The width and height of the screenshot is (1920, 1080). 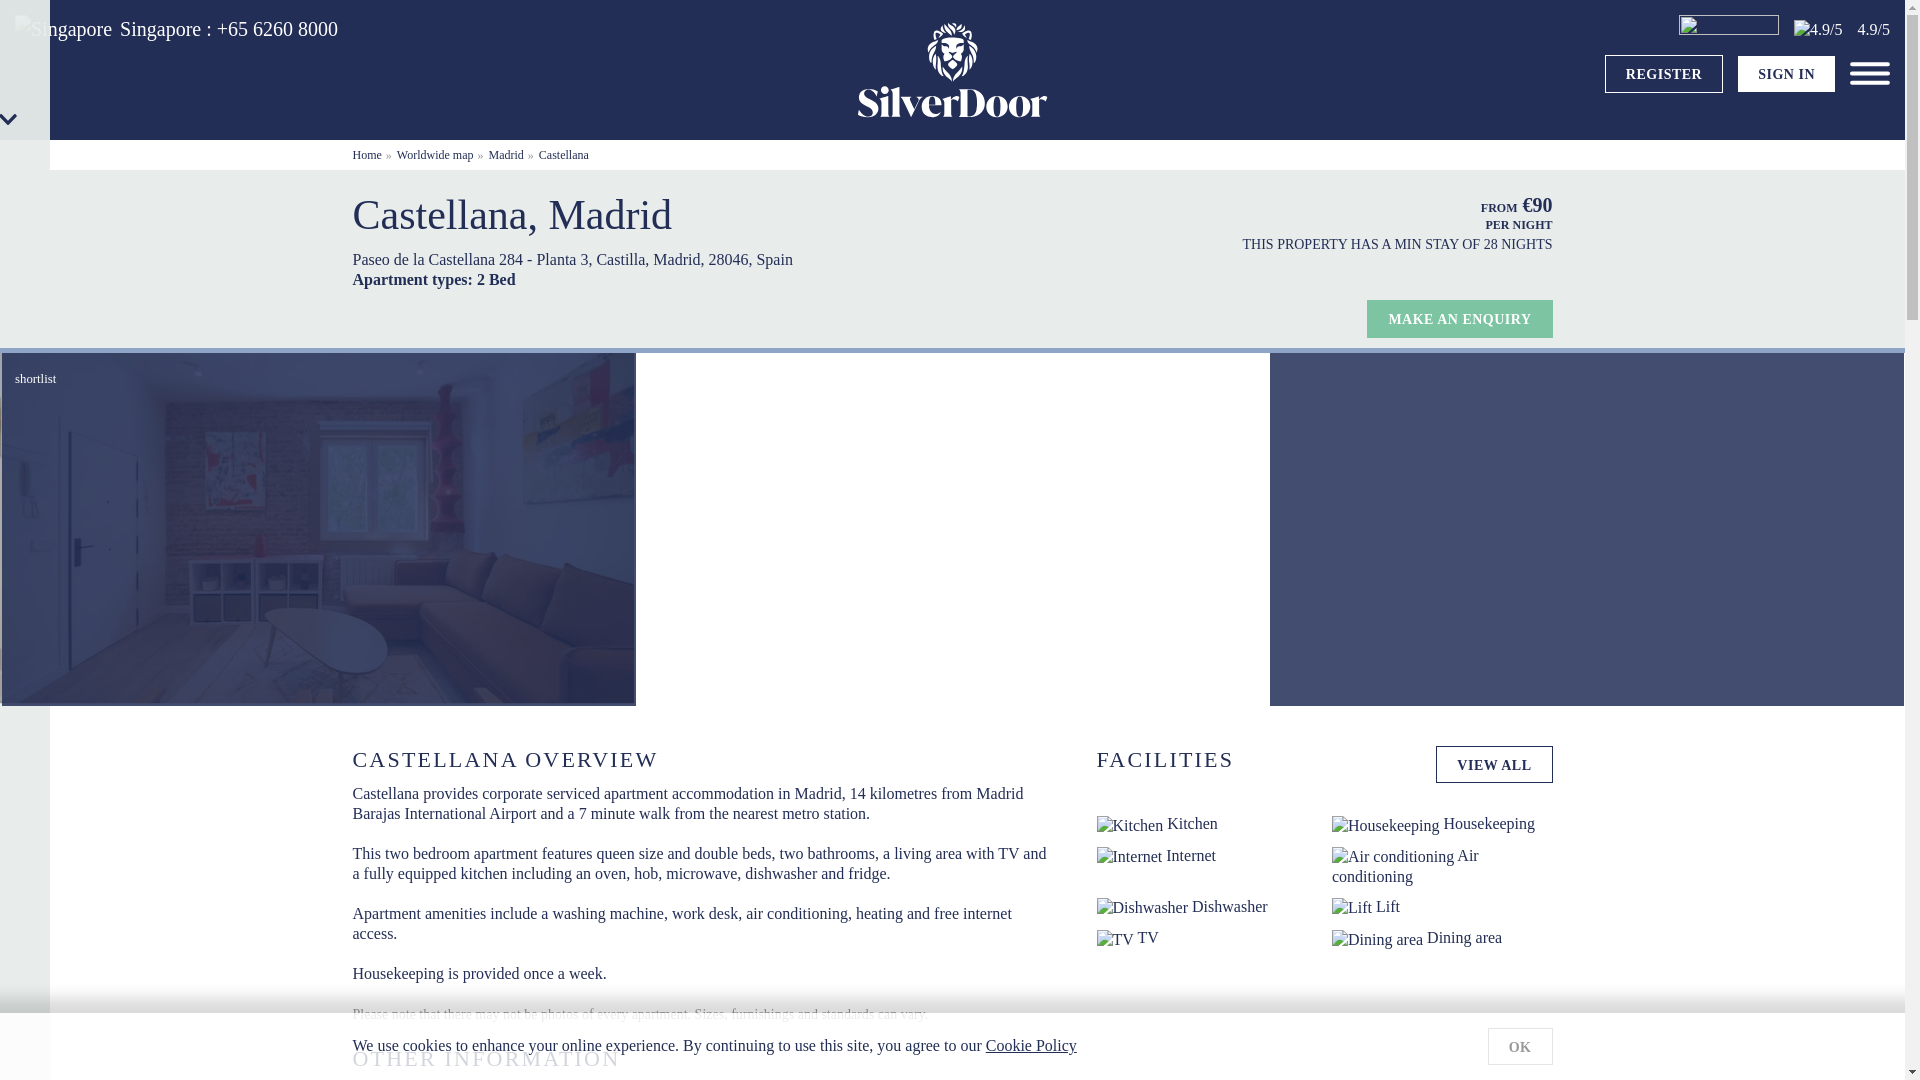 I want to click on Home, so click(x=366, y=154).